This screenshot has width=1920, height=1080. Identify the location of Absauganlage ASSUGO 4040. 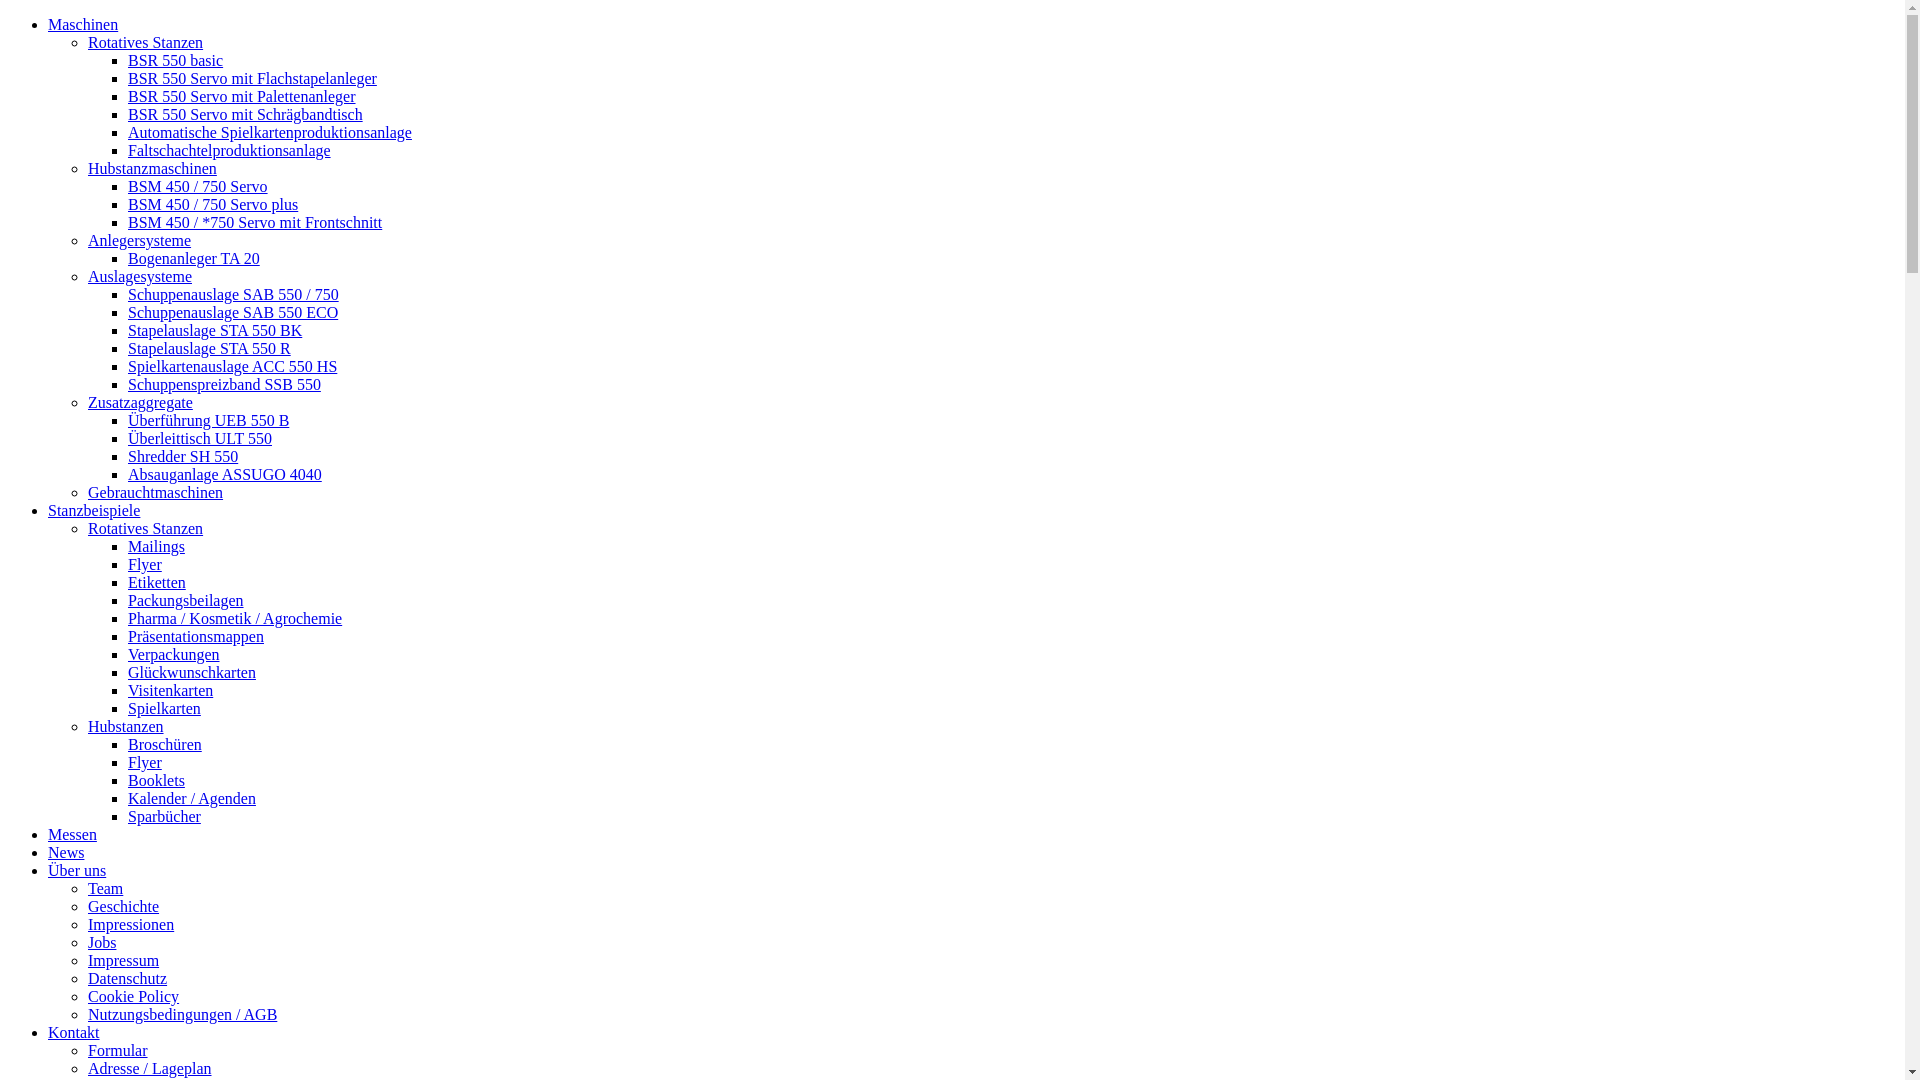
(225, 474).